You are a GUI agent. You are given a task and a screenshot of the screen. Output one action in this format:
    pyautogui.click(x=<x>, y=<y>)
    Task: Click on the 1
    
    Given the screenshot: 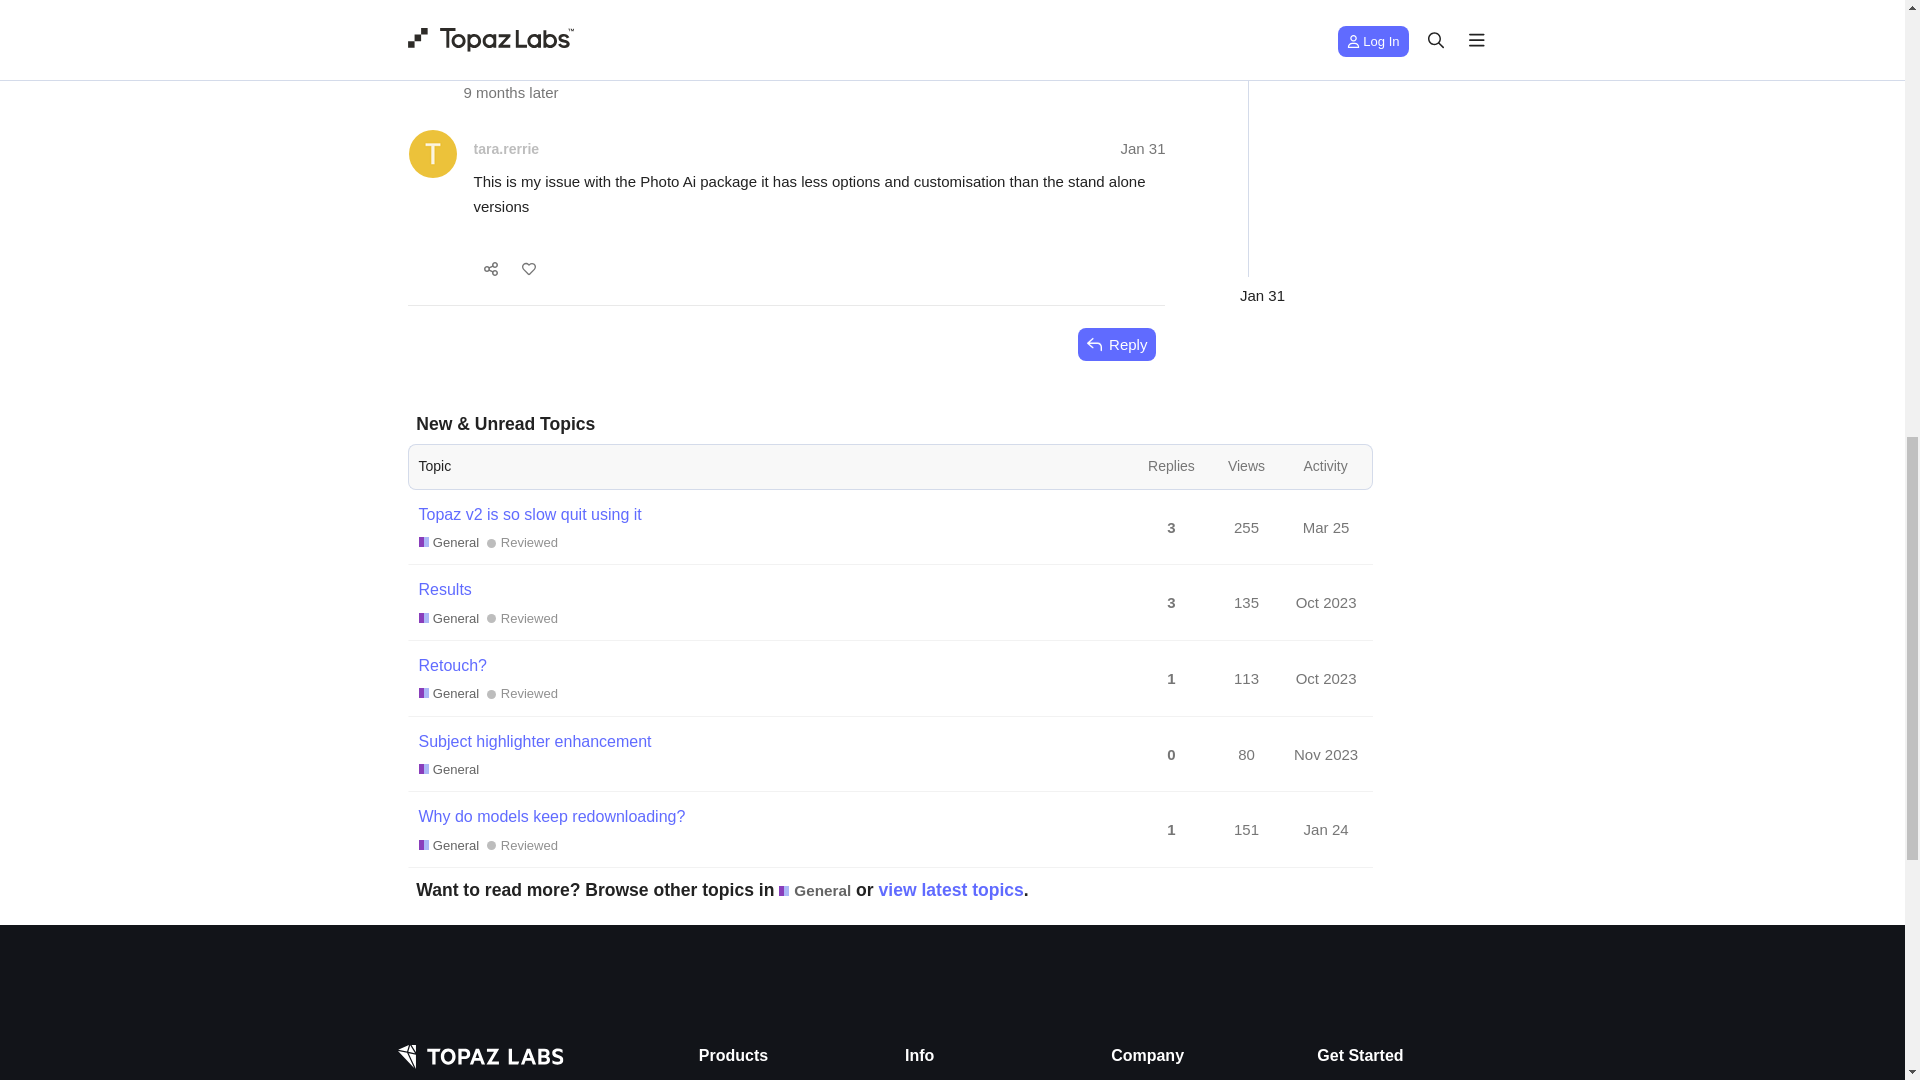 What is the action you would take?
    pyautogui.click(x=537, y=30)
    